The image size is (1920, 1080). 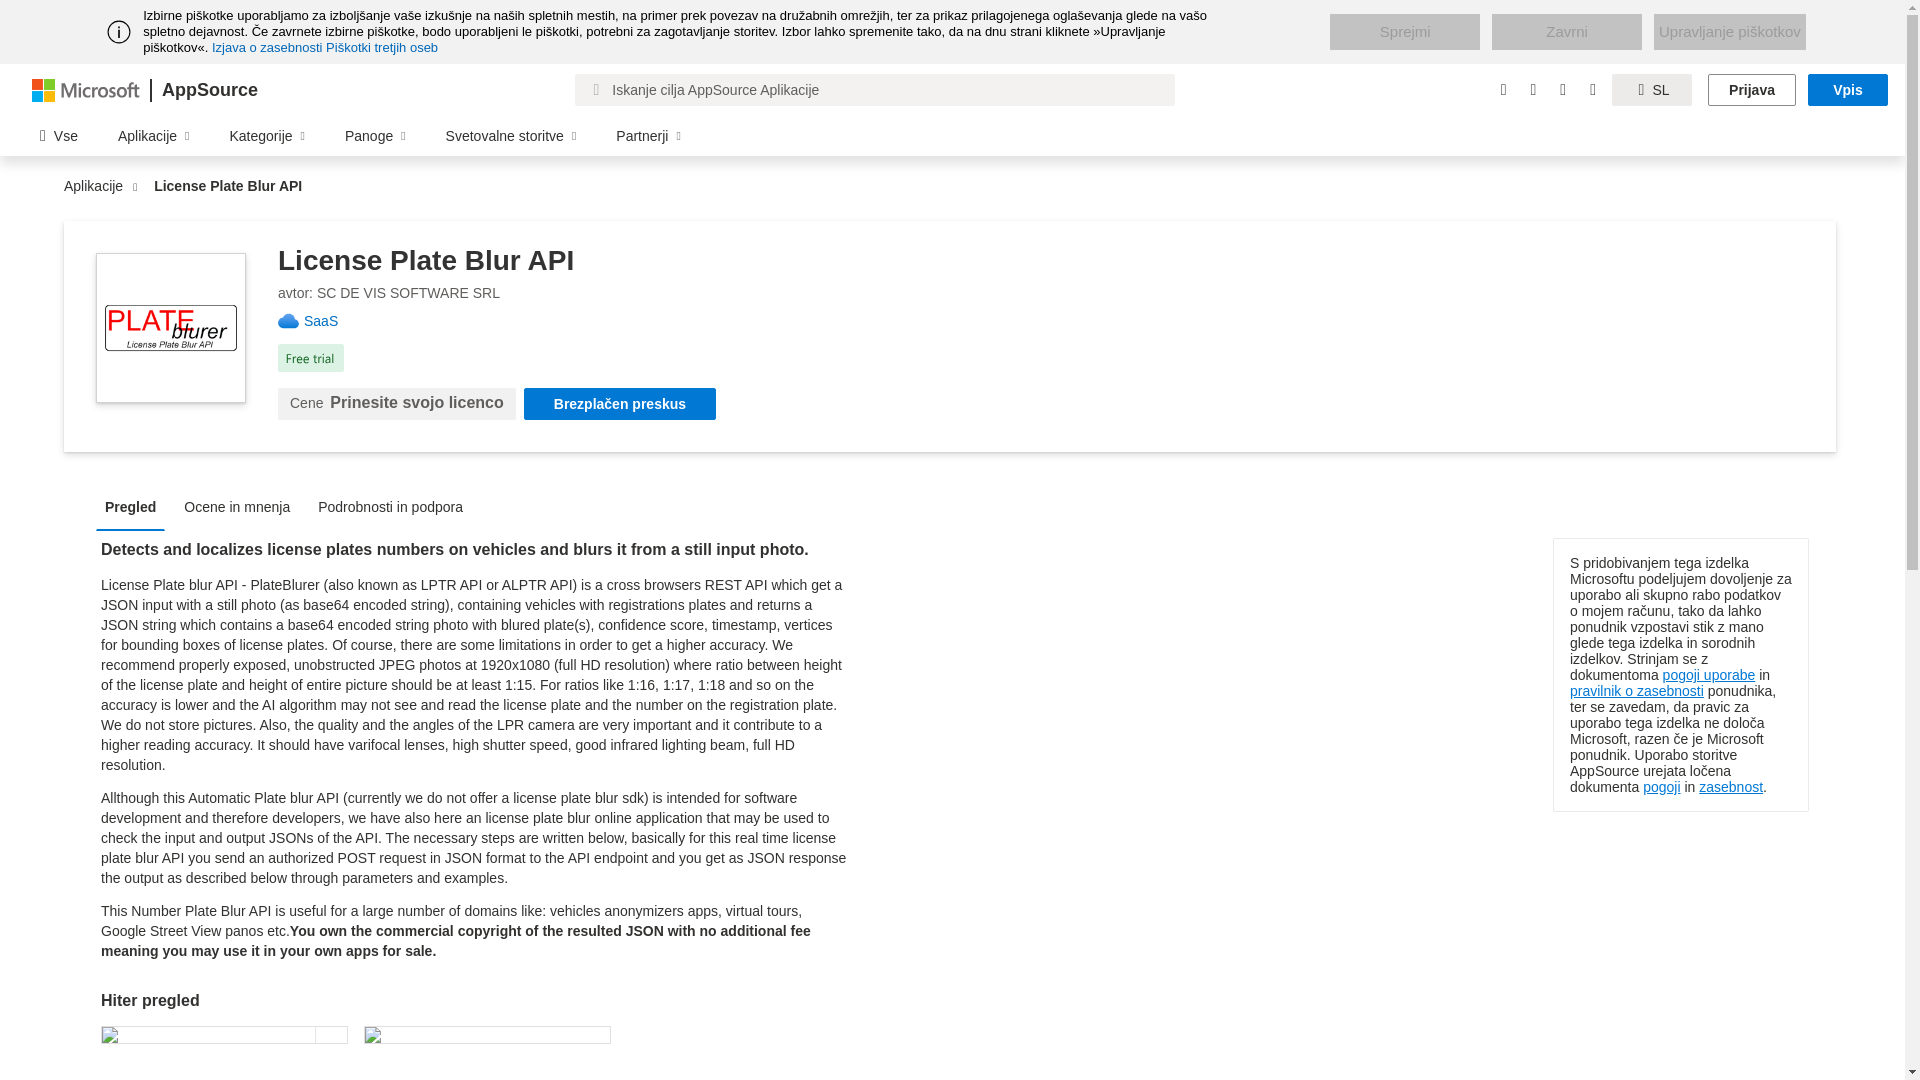 I want to click on Podrobnosti in podpora, so click(x=395, y=506).